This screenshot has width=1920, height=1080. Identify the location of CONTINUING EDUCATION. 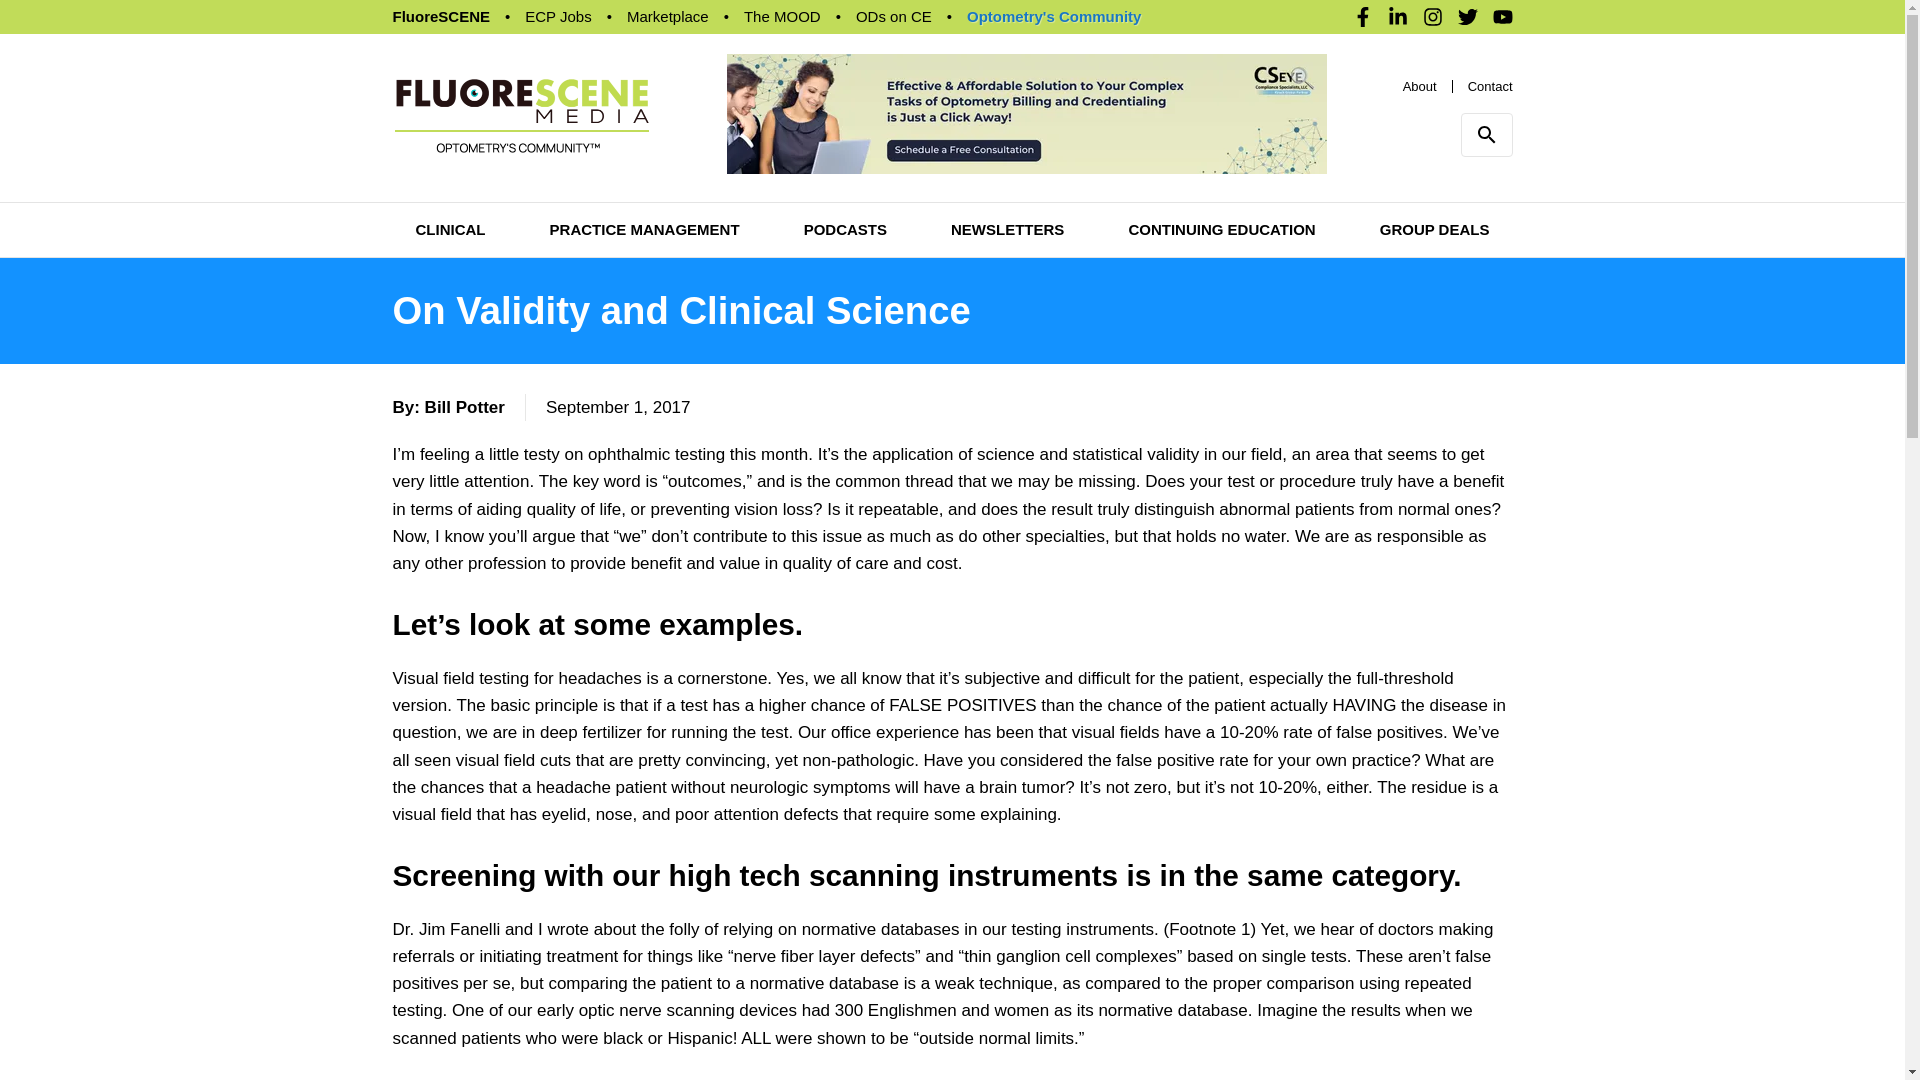
(1222, 230).